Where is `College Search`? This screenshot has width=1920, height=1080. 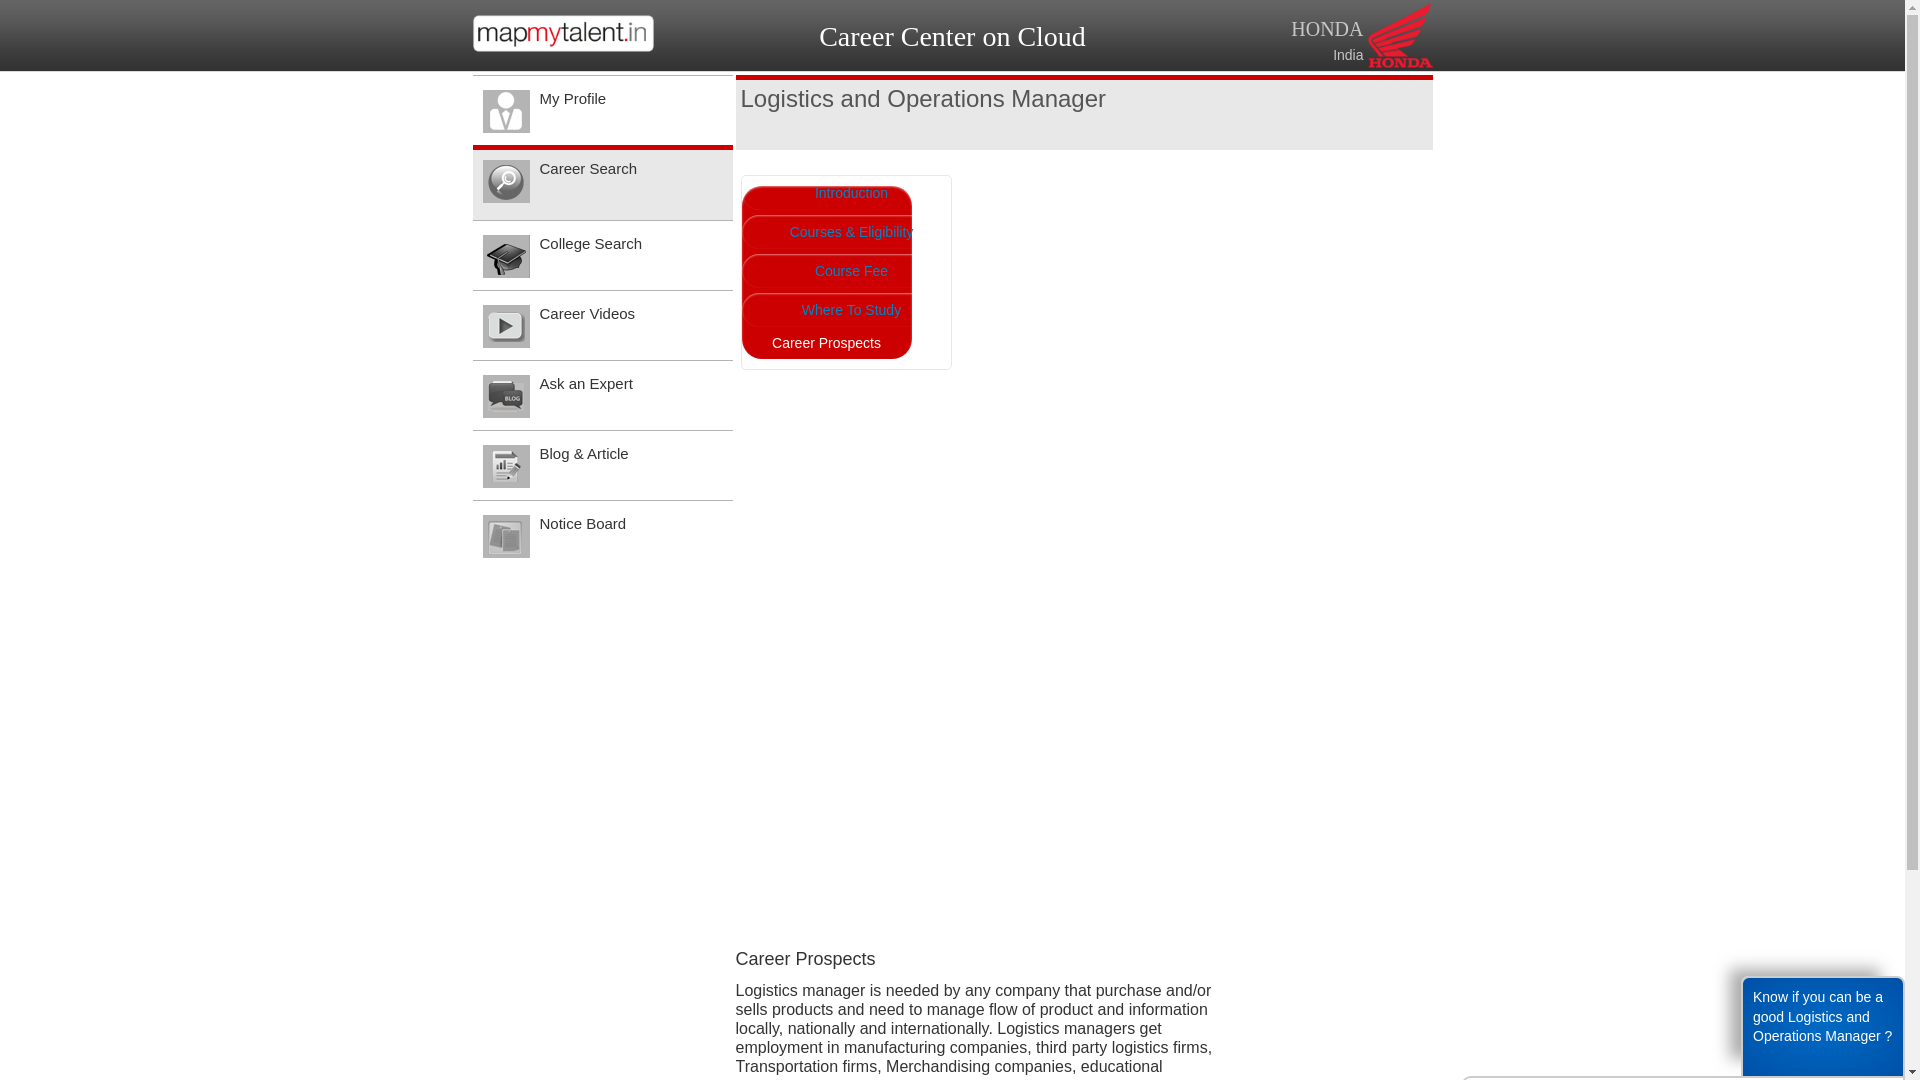 College Search is located at coordinates (602, 255).